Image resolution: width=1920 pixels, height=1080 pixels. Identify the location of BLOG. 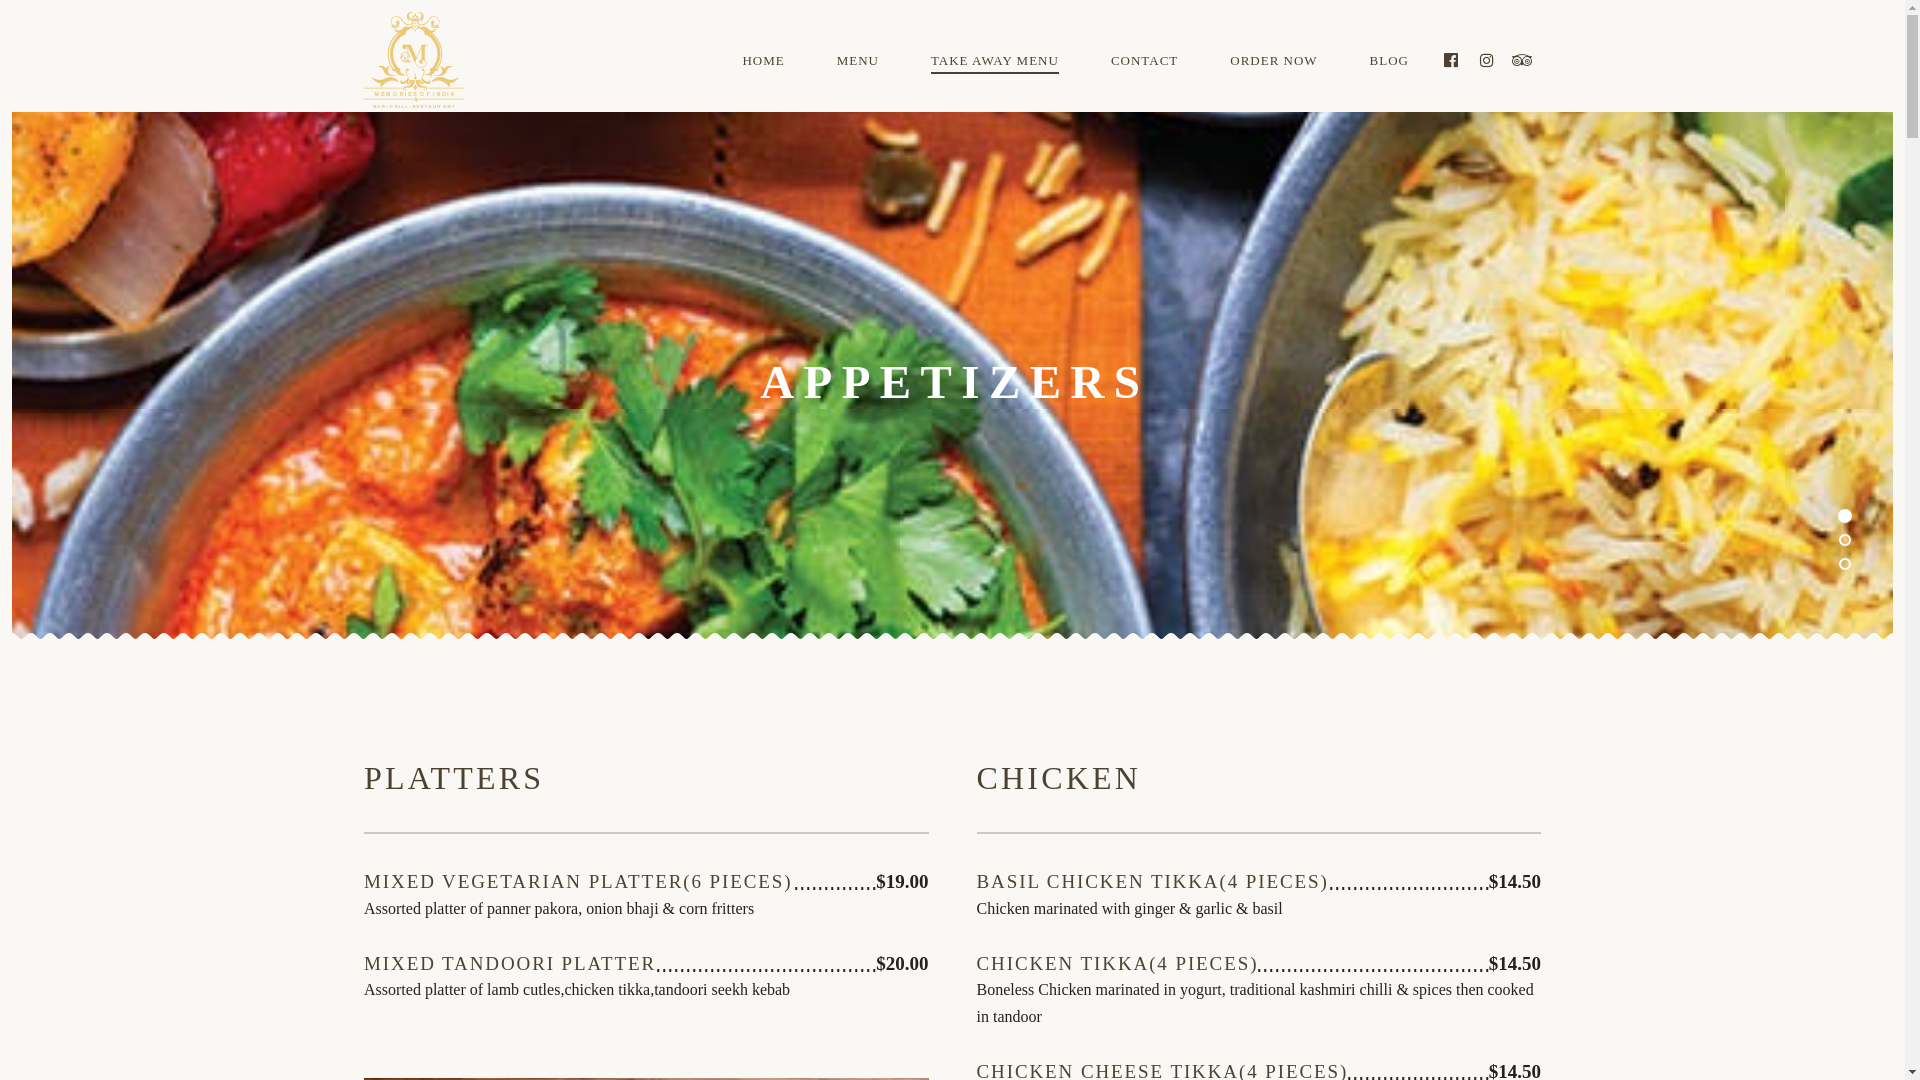
(1390, 61).